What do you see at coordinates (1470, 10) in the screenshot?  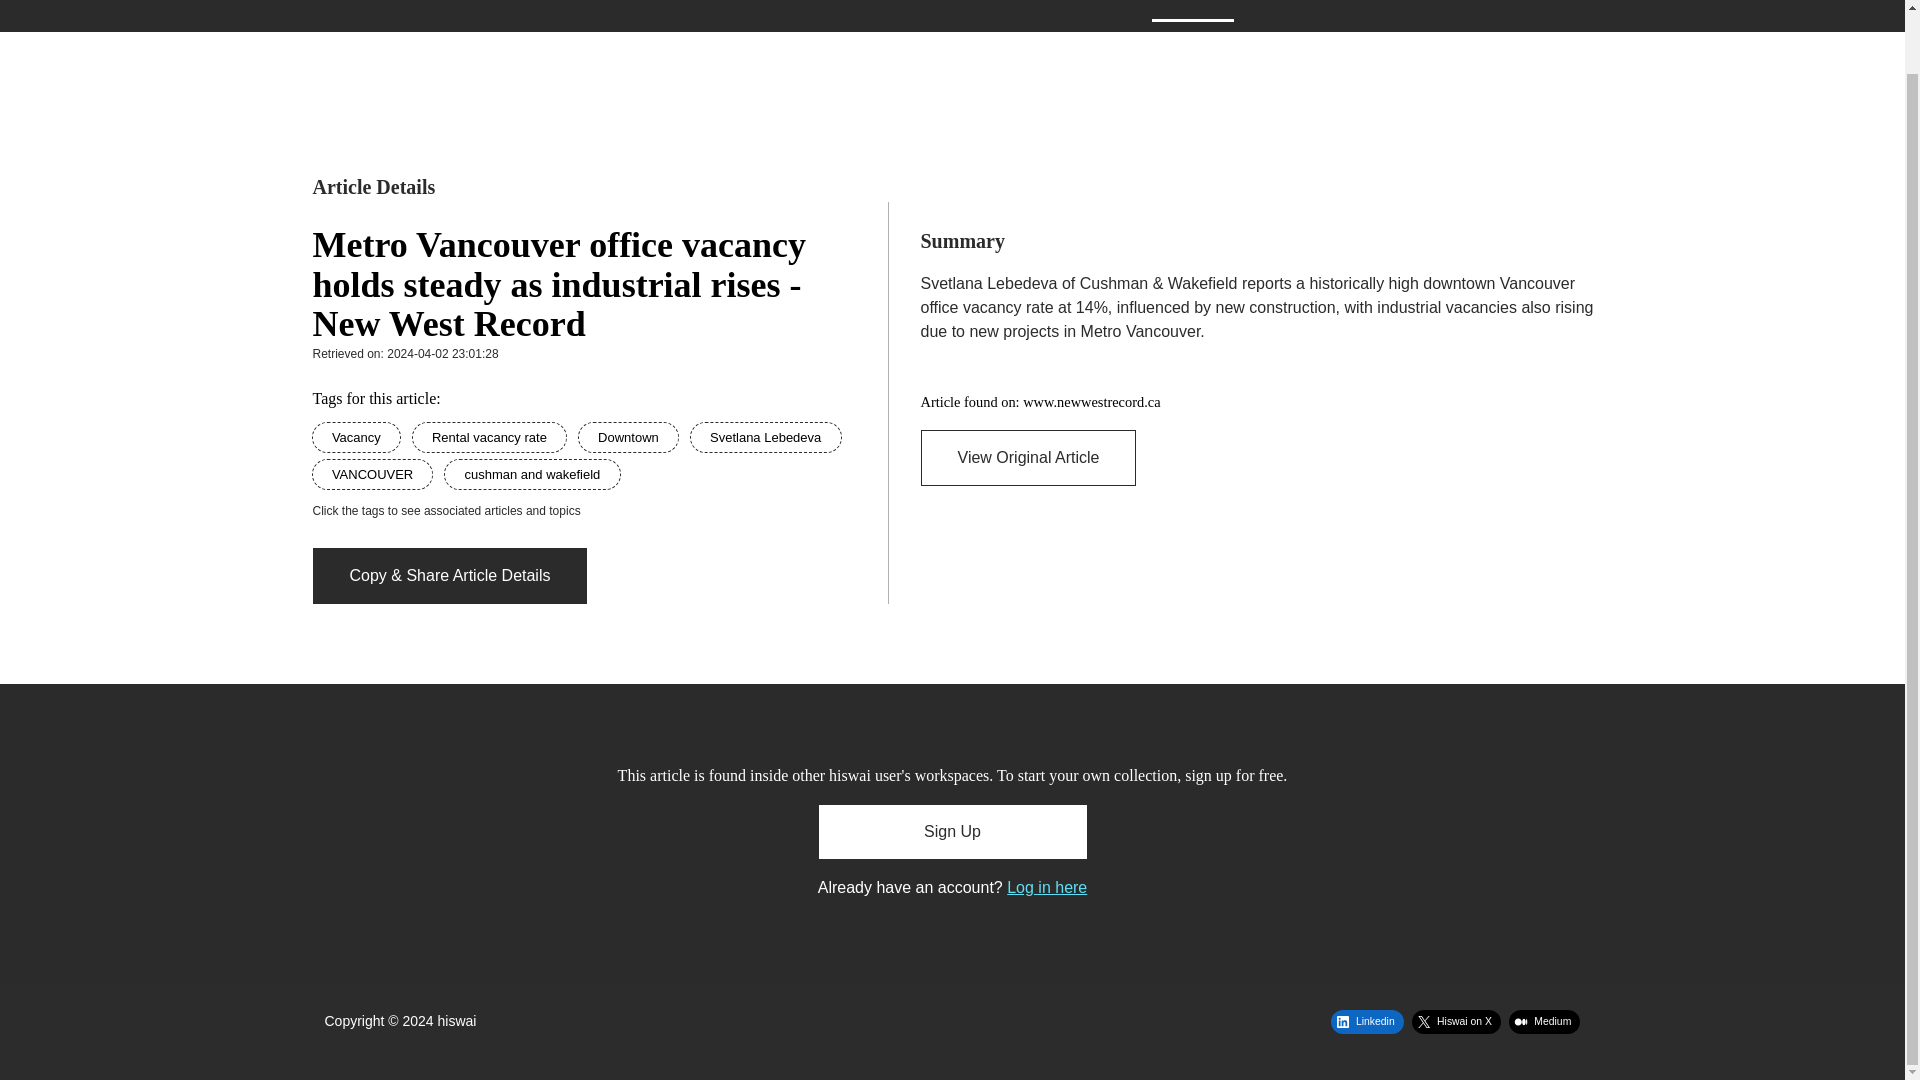 I see `Login` at bounding box center [1470, 10].